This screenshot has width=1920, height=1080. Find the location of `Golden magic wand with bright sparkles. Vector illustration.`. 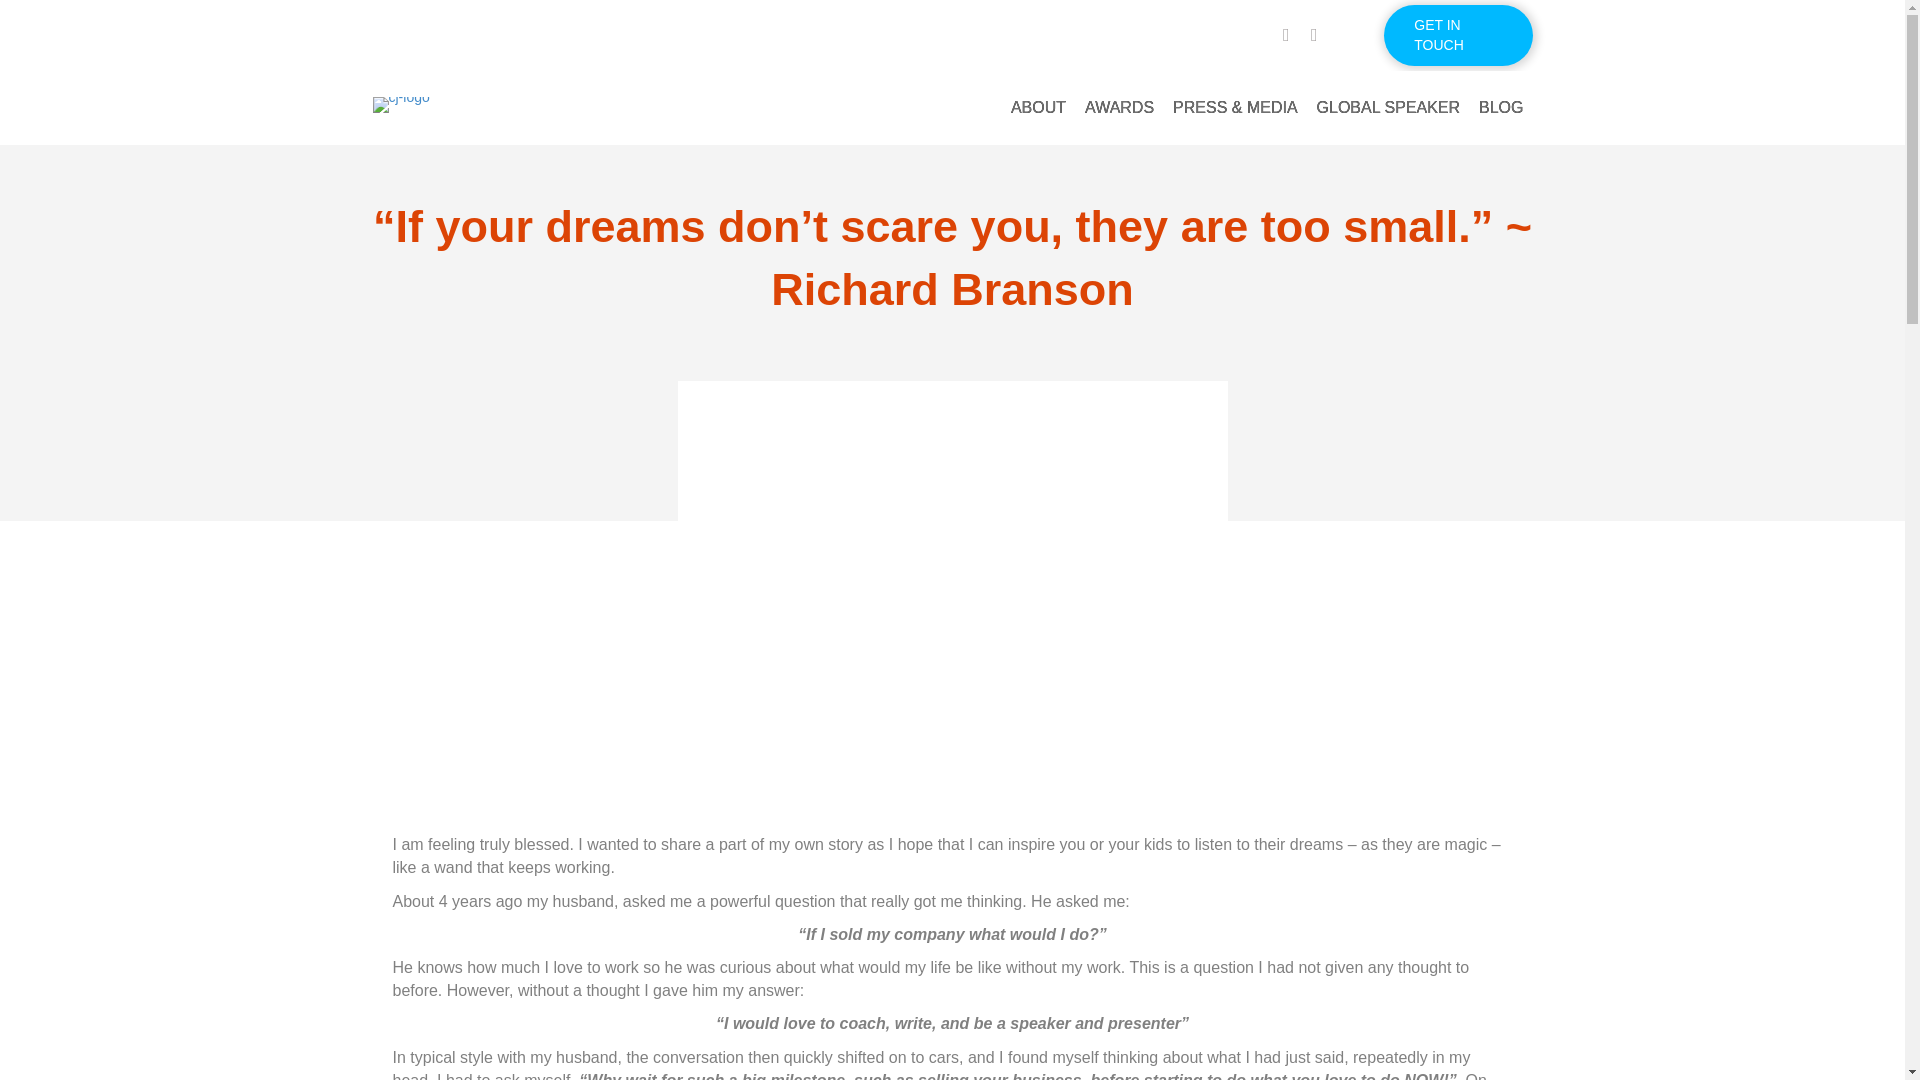

Golden magic wand with bright sparkles. Vector illustration. is located at coordinates (952, 578).